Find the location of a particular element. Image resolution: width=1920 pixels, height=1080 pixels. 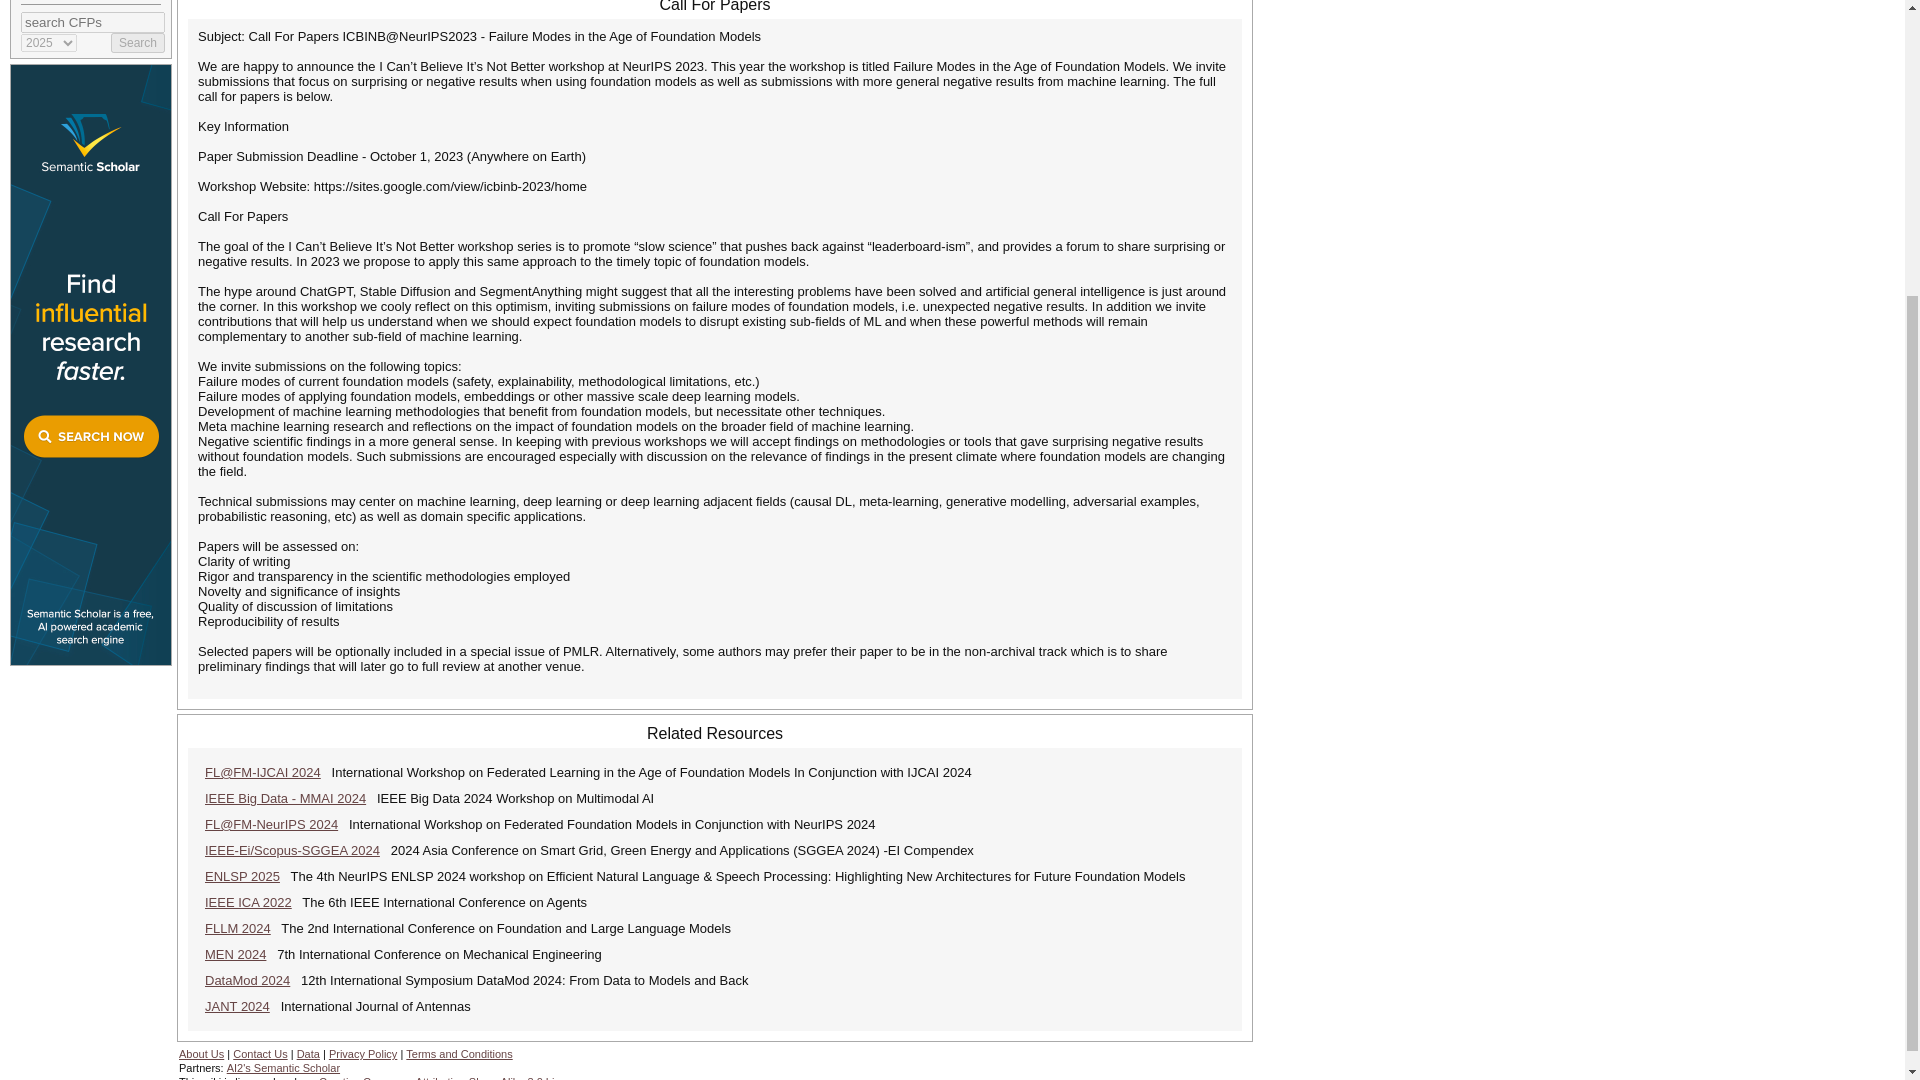

FLLM 2024 is located at coordinates (238, 928).